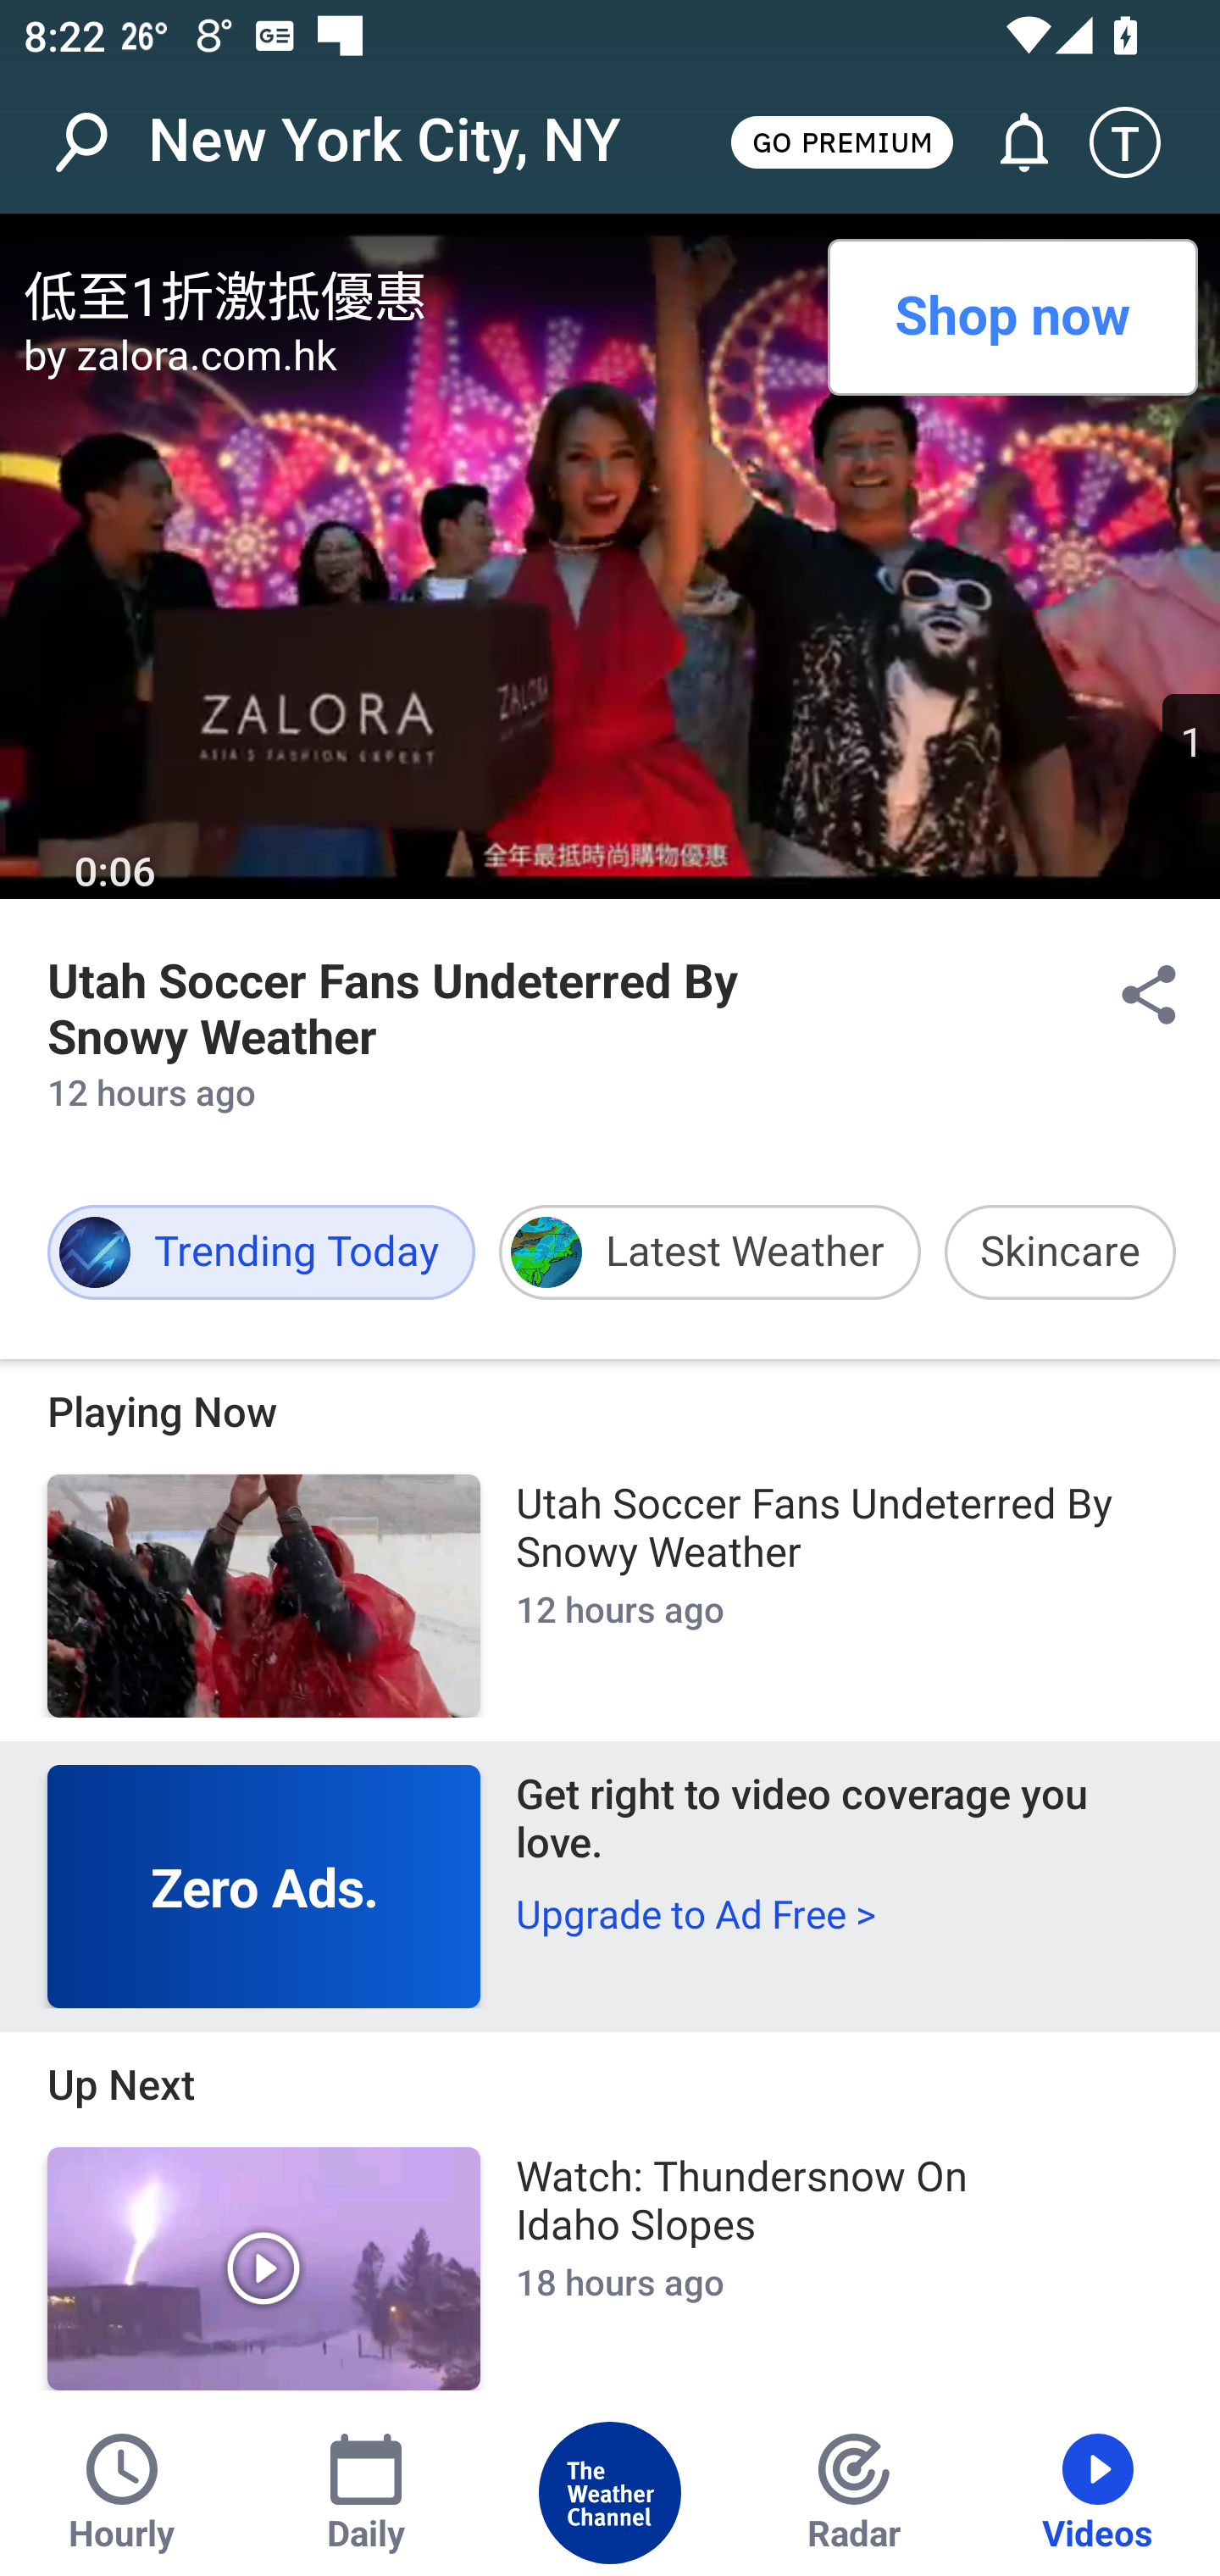  What do you see at coordinates (98, 142) in the screenshot?
I see `Search` at bounding box center [98, 142].